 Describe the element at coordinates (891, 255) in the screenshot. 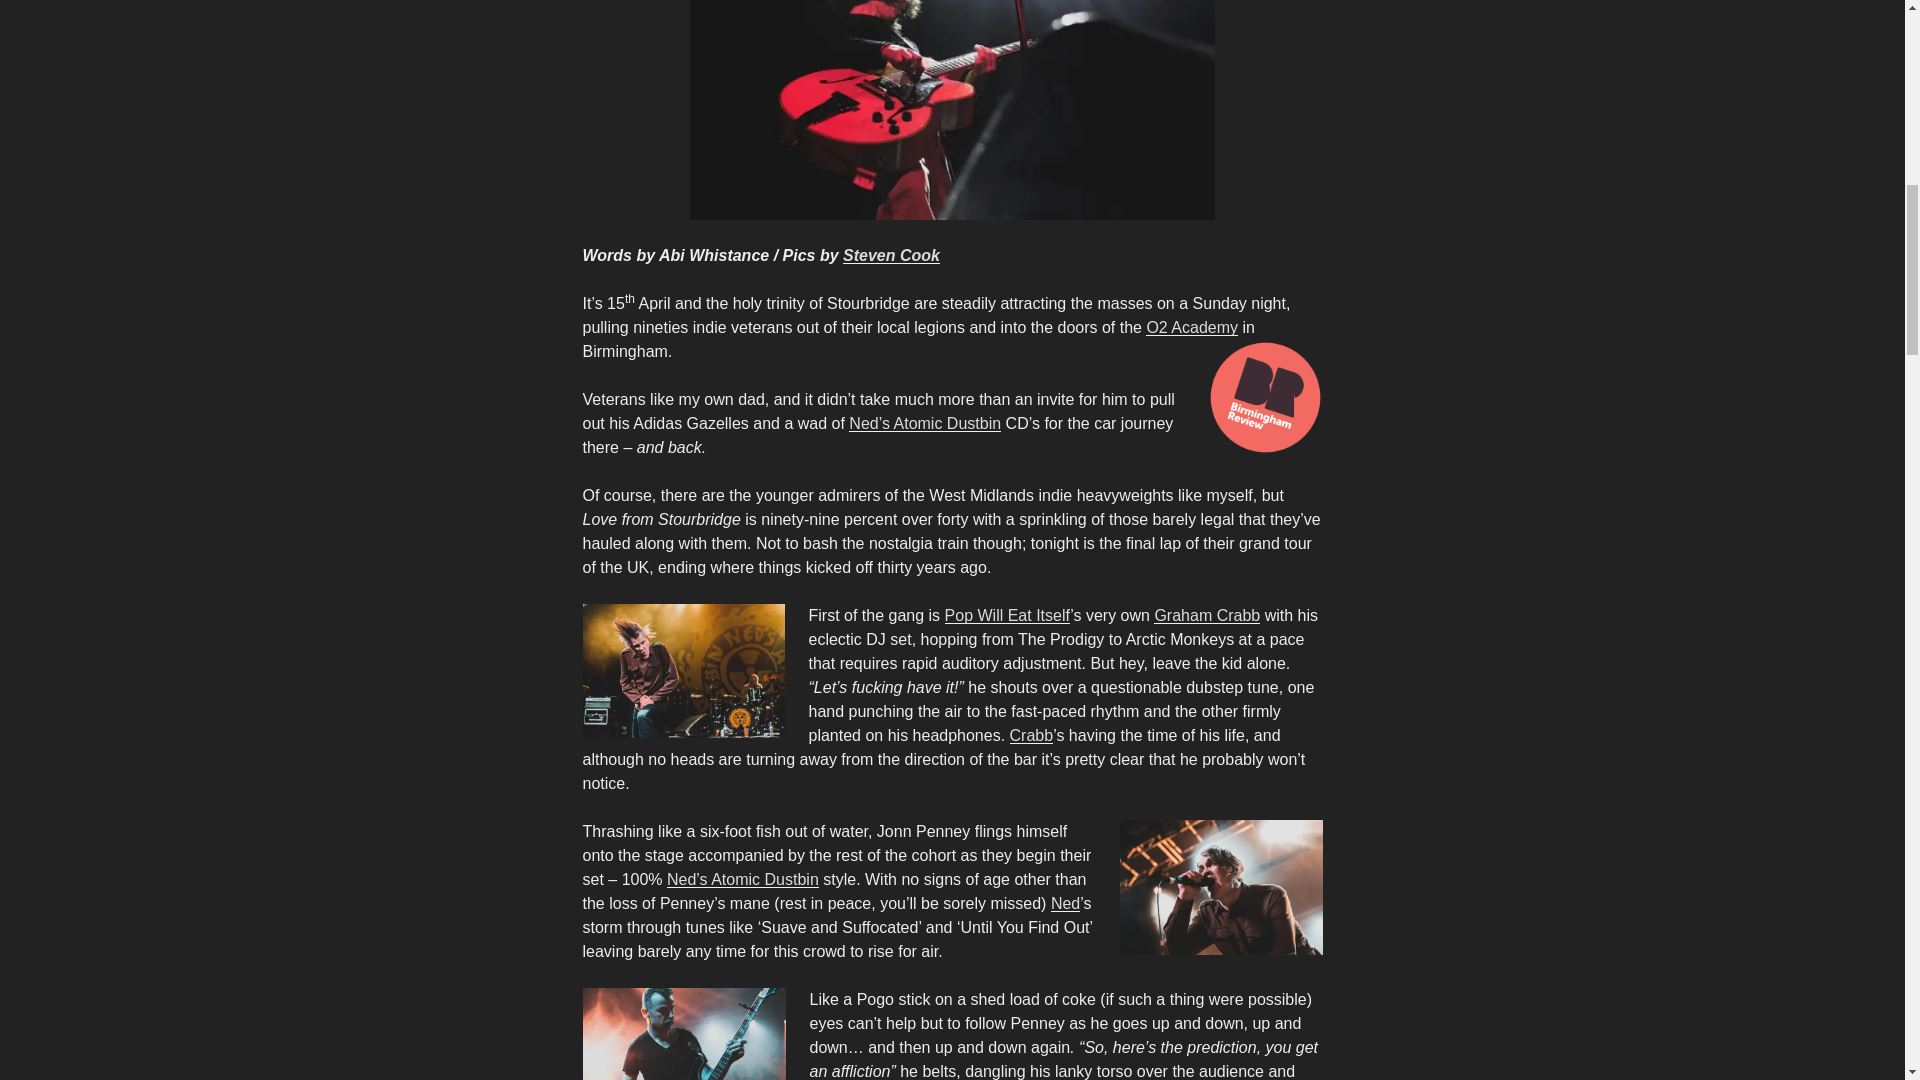

I see `Steven Cook` at that location.